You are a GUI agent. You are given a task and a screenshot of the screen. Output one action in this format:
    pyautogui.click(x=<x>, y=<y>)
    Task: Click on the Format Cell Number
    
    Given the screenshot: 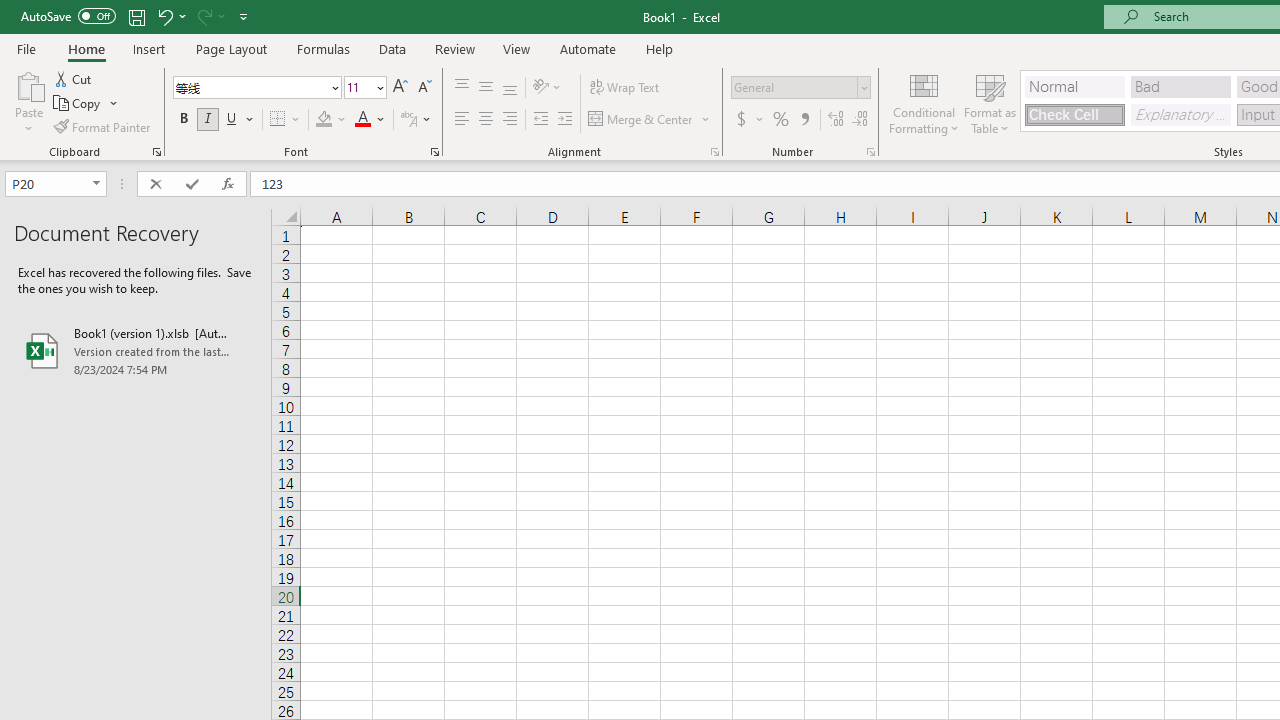 What is the action you would take?
    pyautogui.click(x=870, y=152)
    